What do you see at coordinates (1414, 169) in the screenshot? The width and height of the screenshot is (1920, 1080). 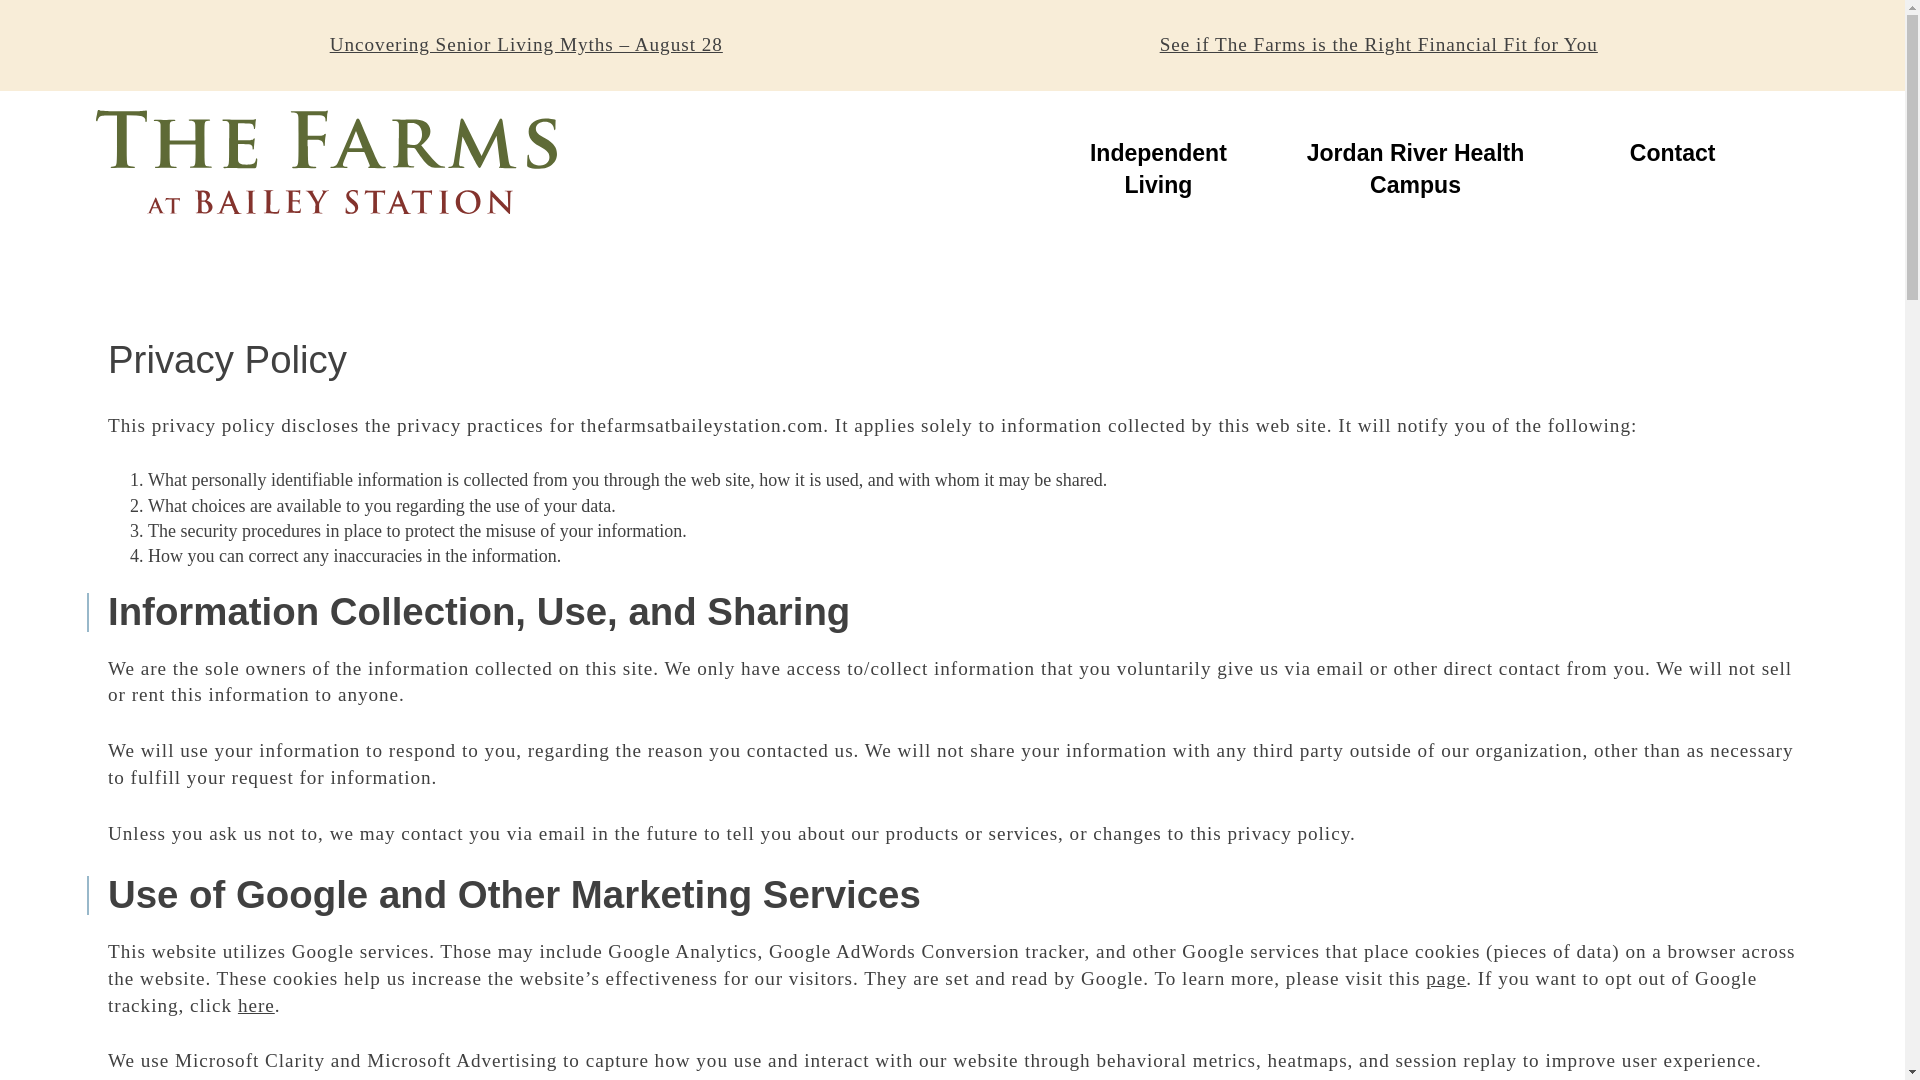 I see `Jordan River Health Campus` at bounding box center [1414, 169].